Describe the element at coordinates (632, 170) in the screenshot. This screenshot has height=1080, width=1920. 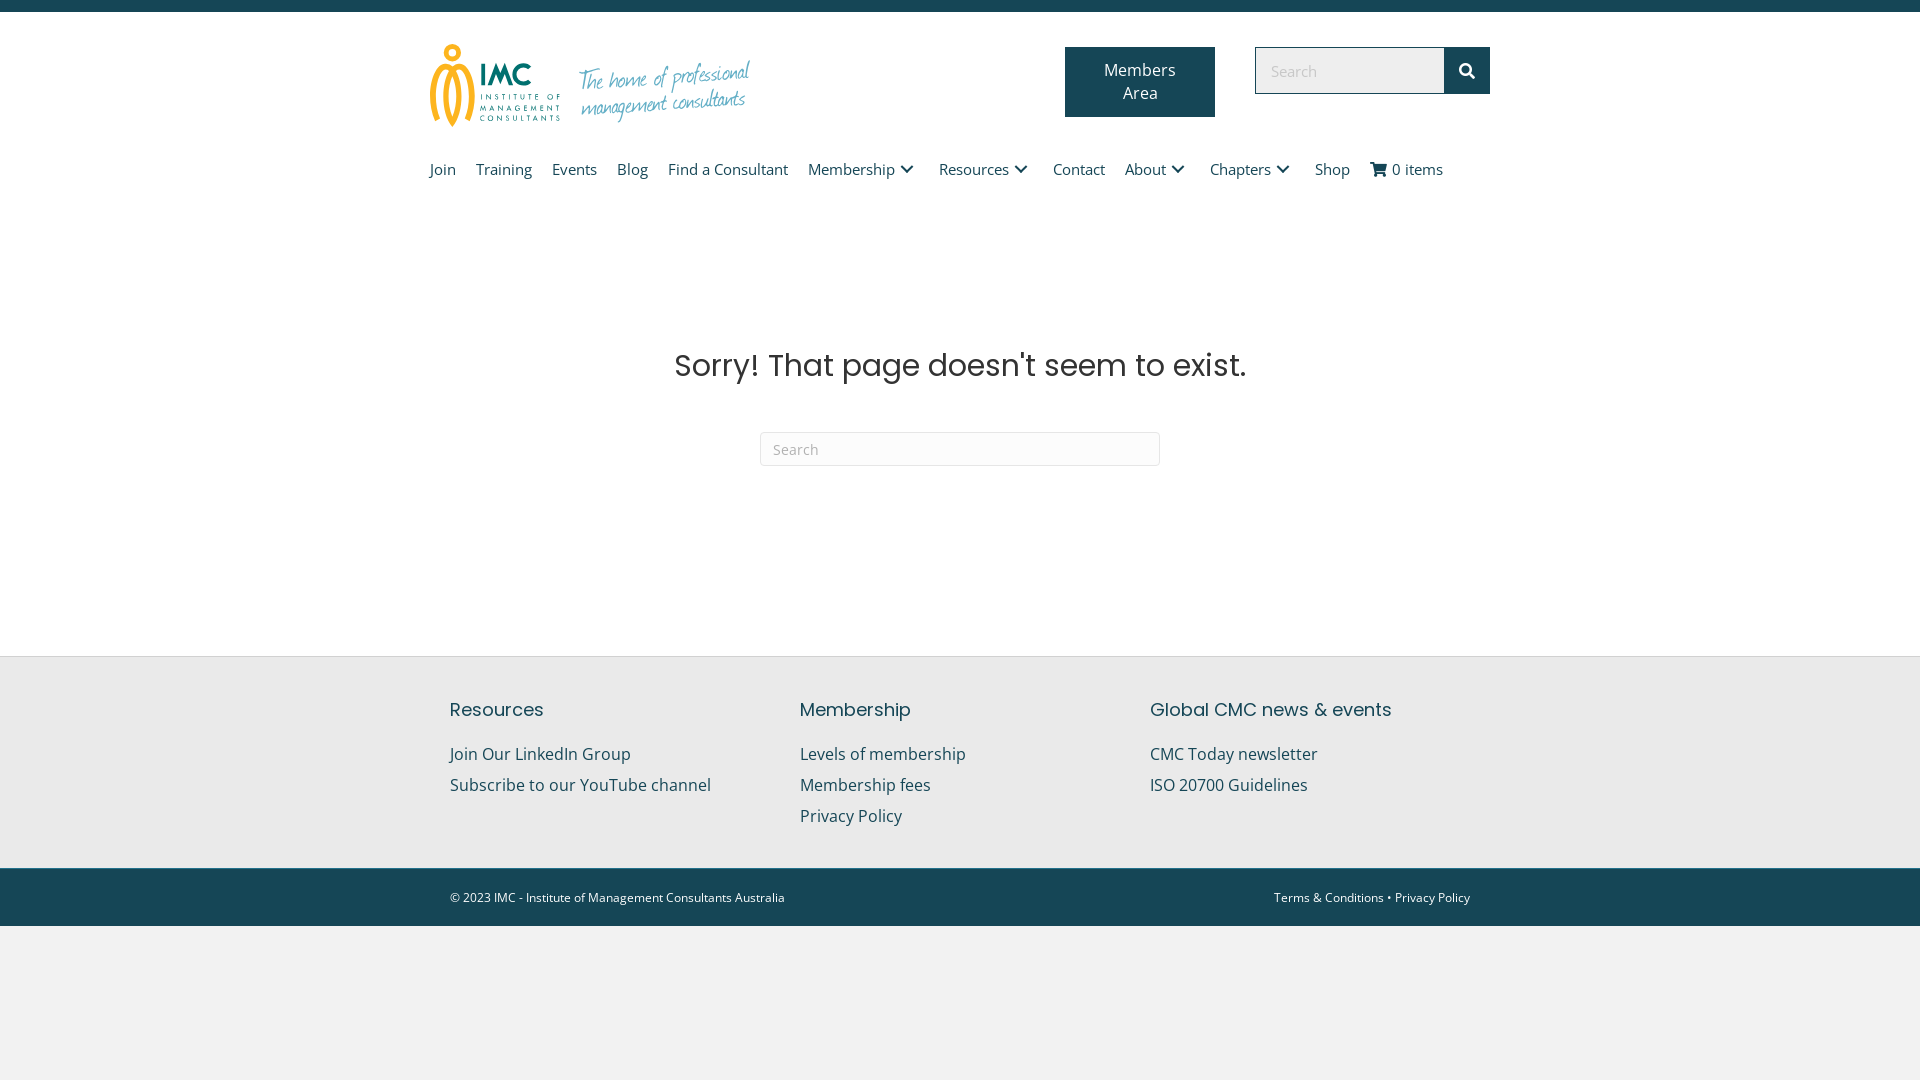
I see `Blog` at that location.